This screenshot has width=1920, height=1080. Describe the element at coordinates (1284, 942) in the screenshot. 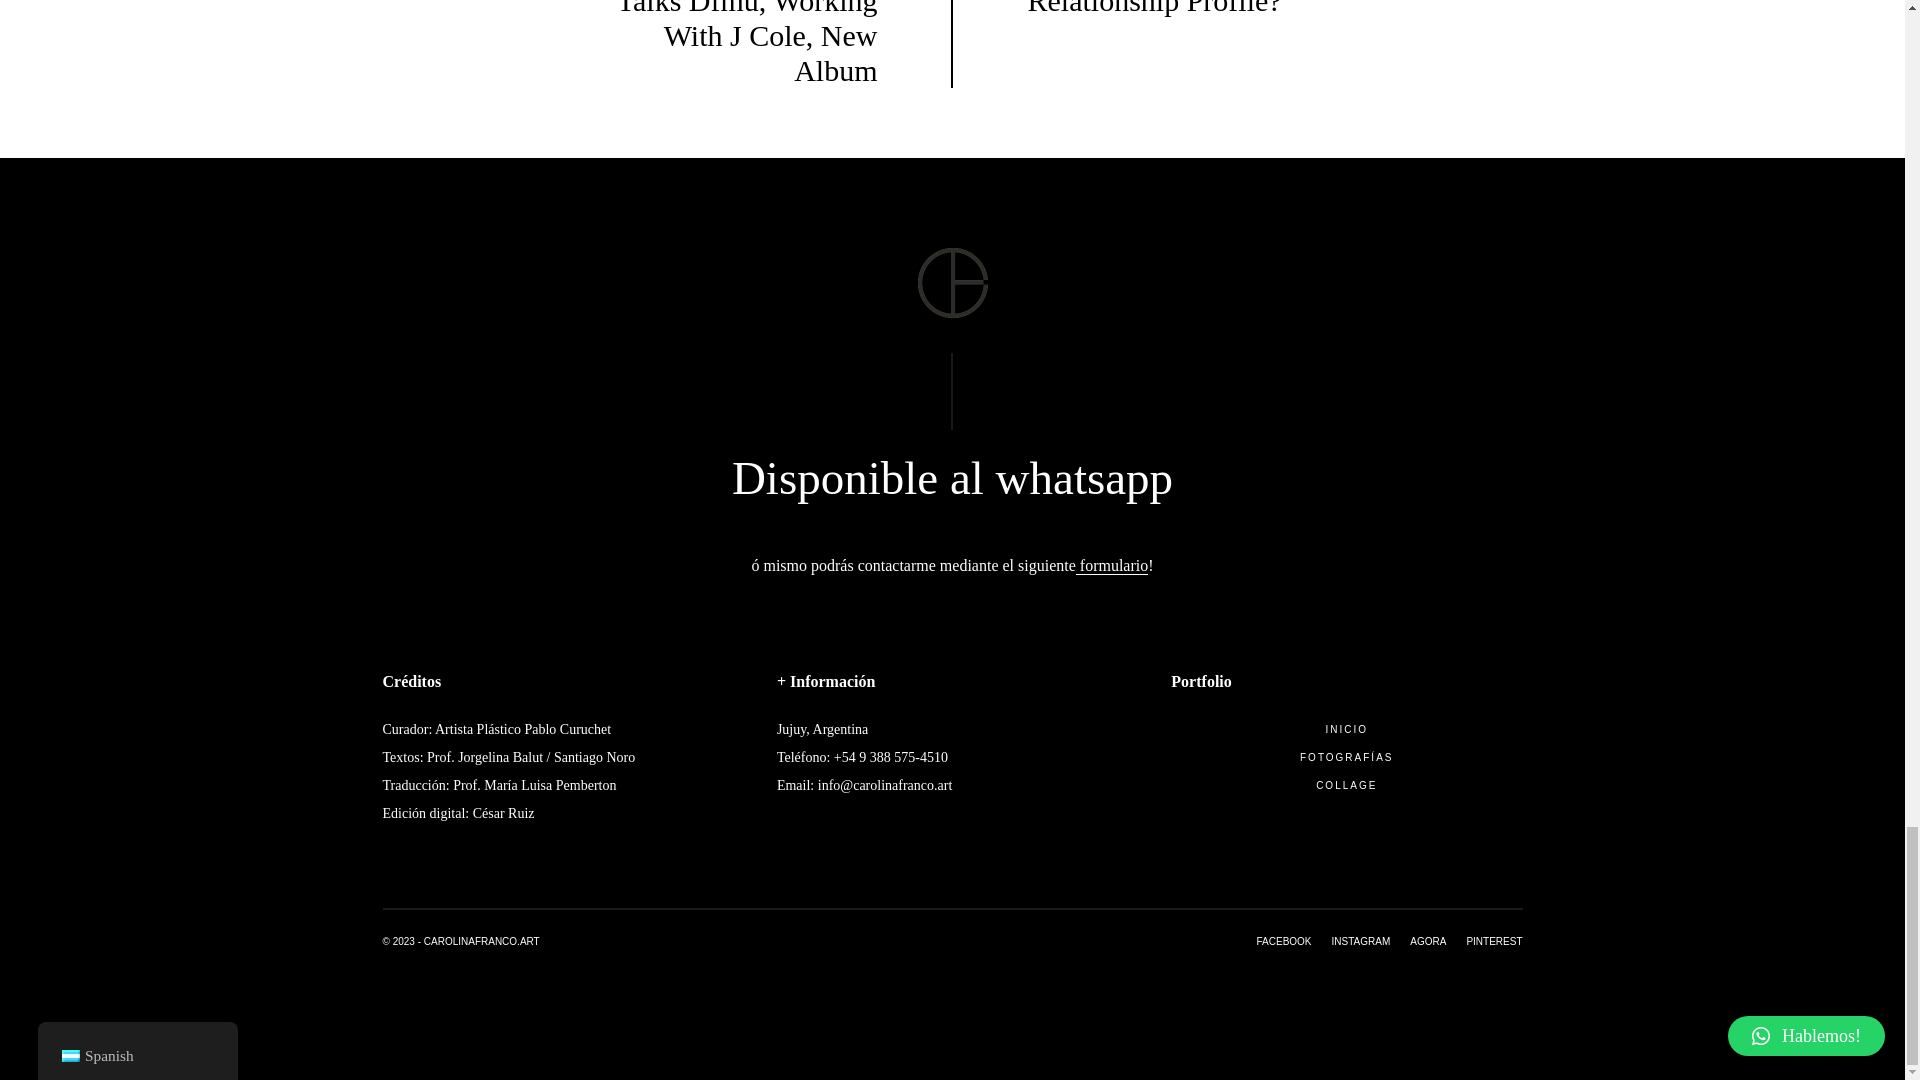

I see `FACEBOOK` at that location.